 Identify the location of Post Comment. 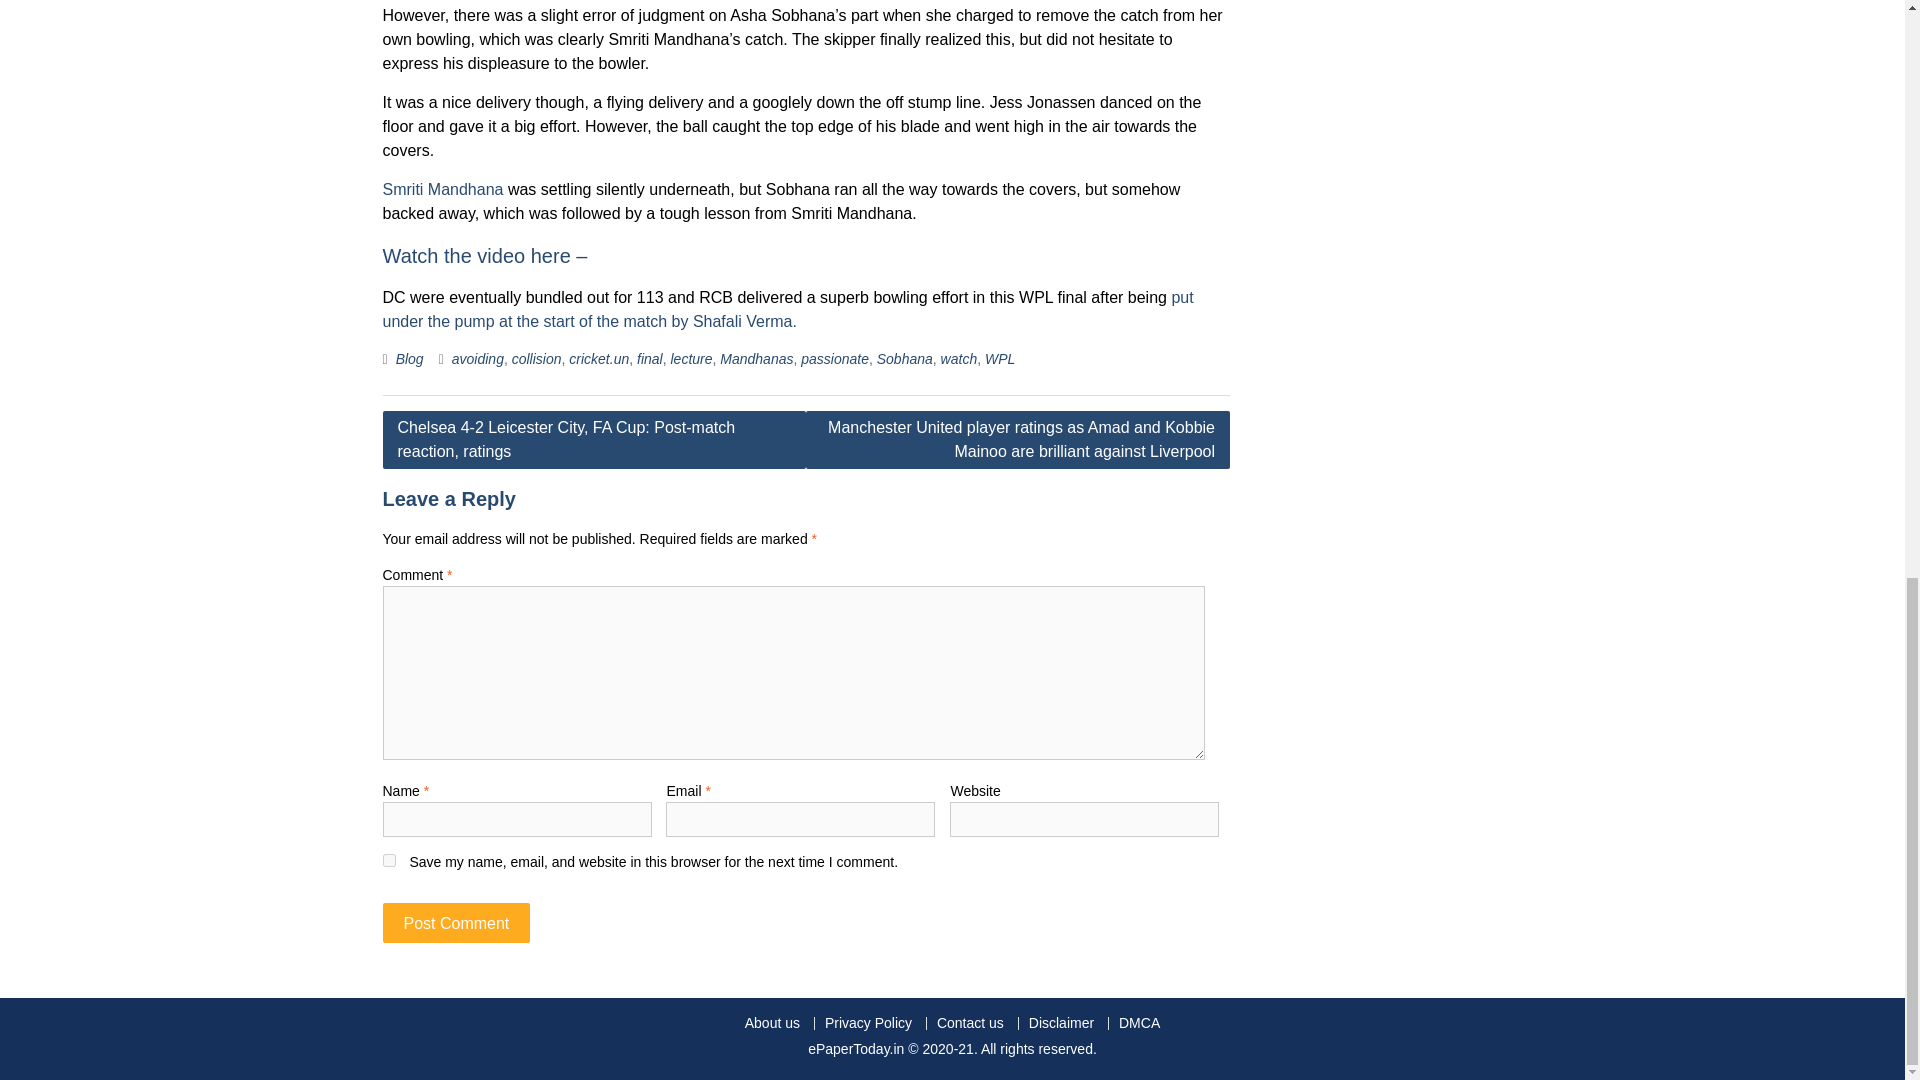
(456, 922).